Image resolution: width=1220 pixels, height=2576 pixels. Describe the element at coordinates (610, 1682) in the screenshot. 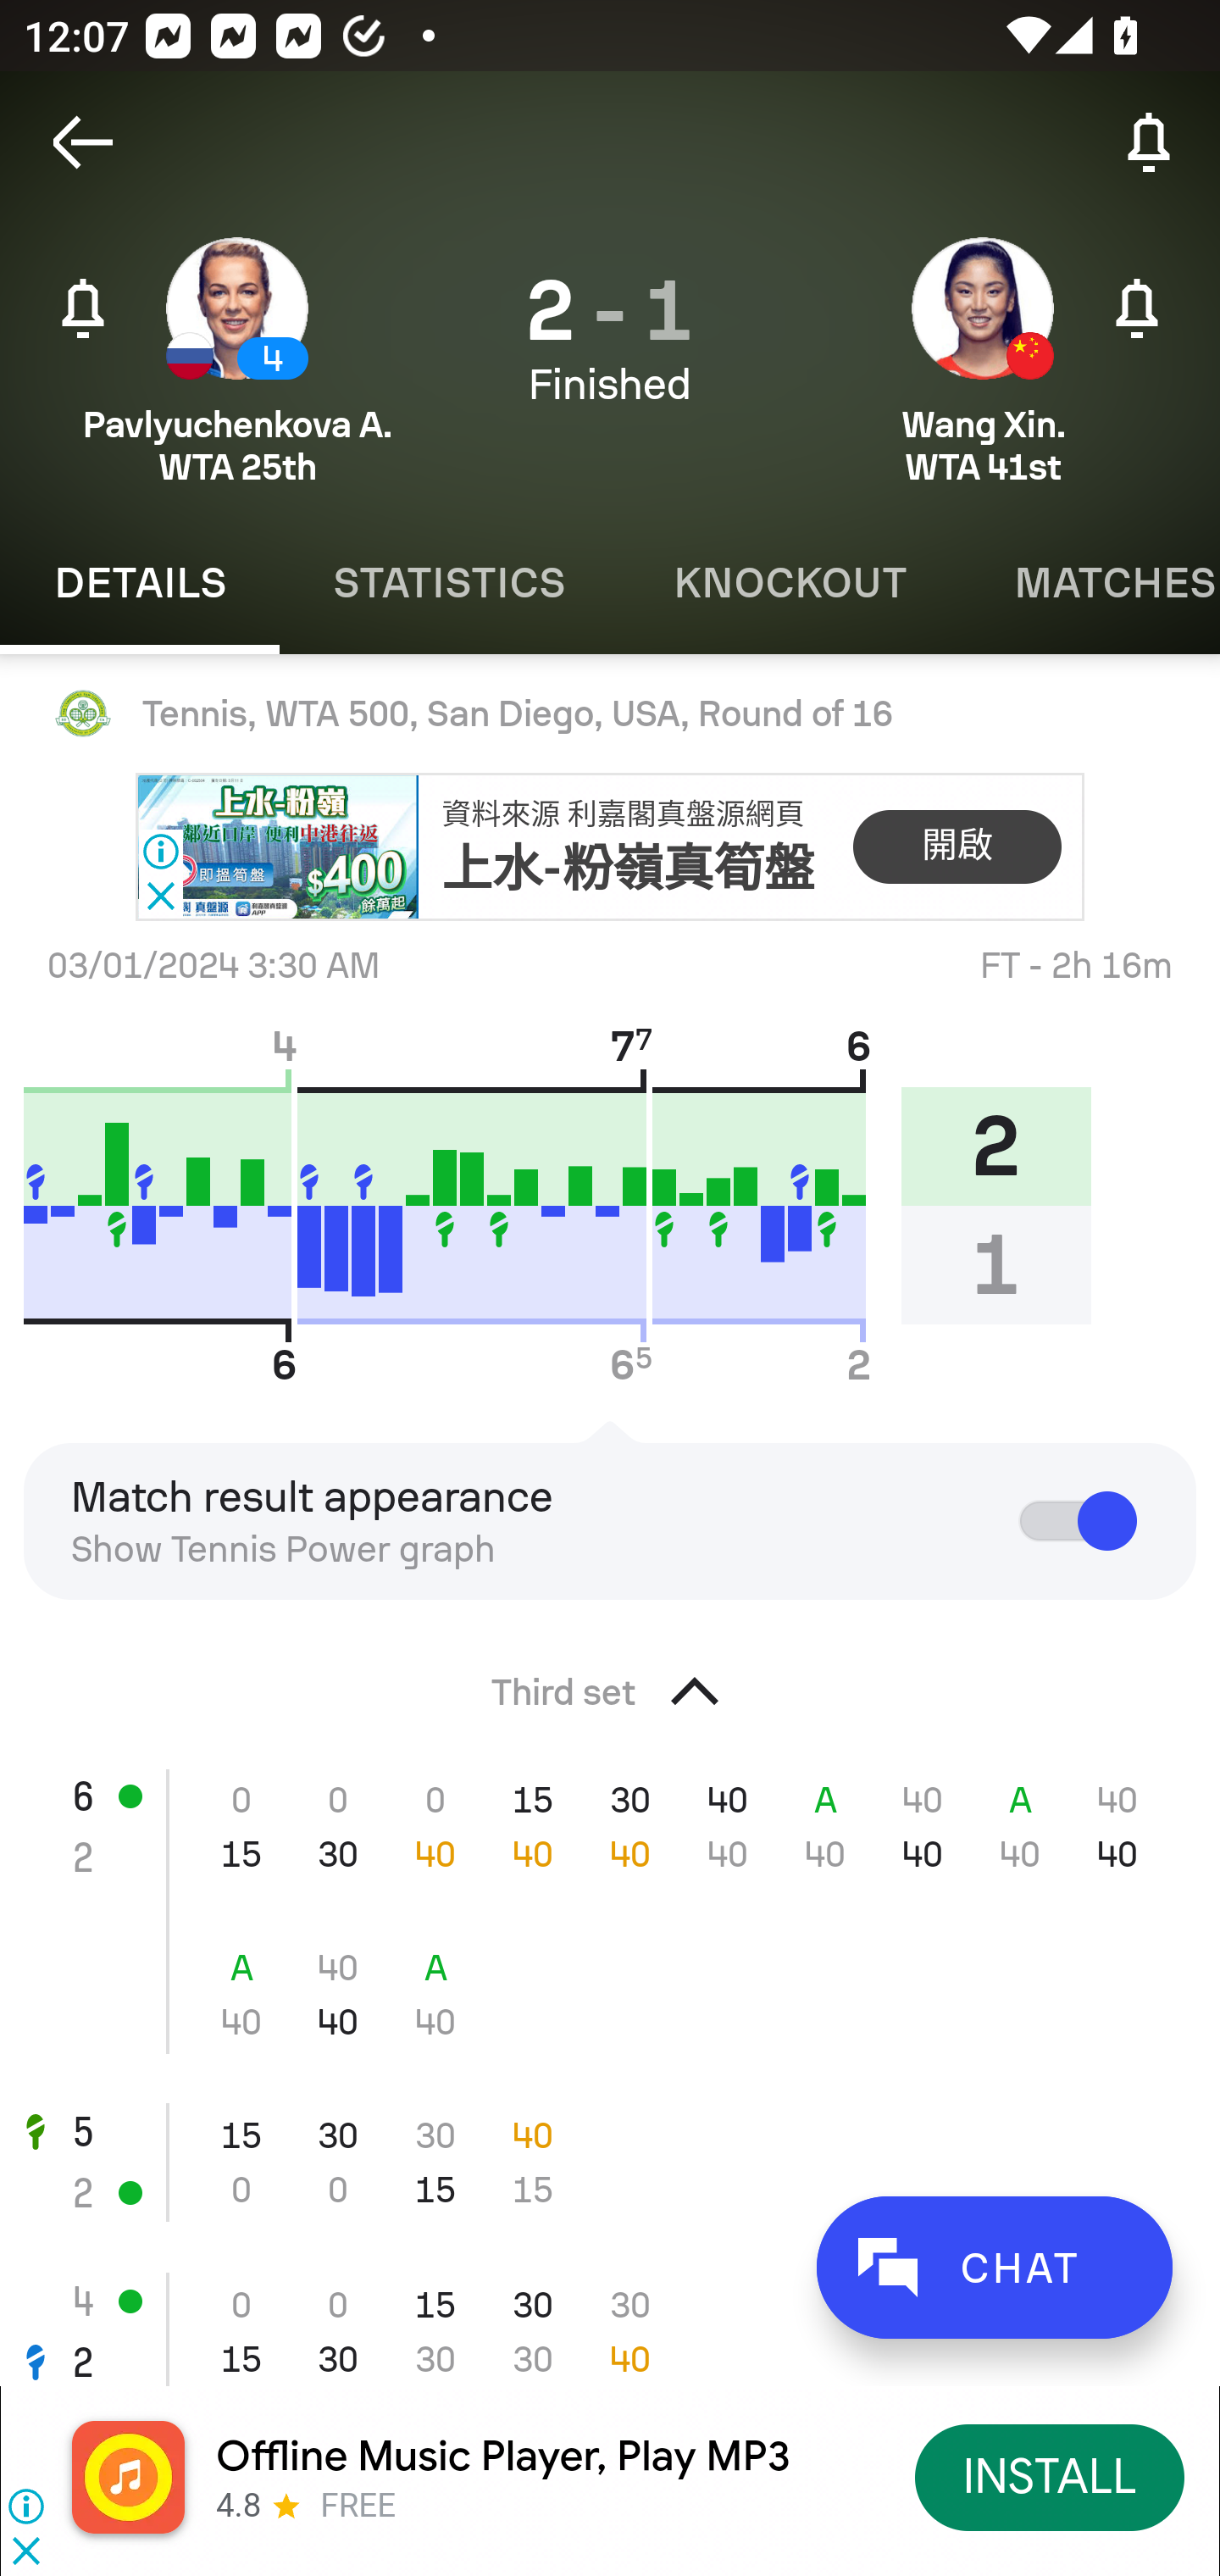

I see `Third set` at that location.